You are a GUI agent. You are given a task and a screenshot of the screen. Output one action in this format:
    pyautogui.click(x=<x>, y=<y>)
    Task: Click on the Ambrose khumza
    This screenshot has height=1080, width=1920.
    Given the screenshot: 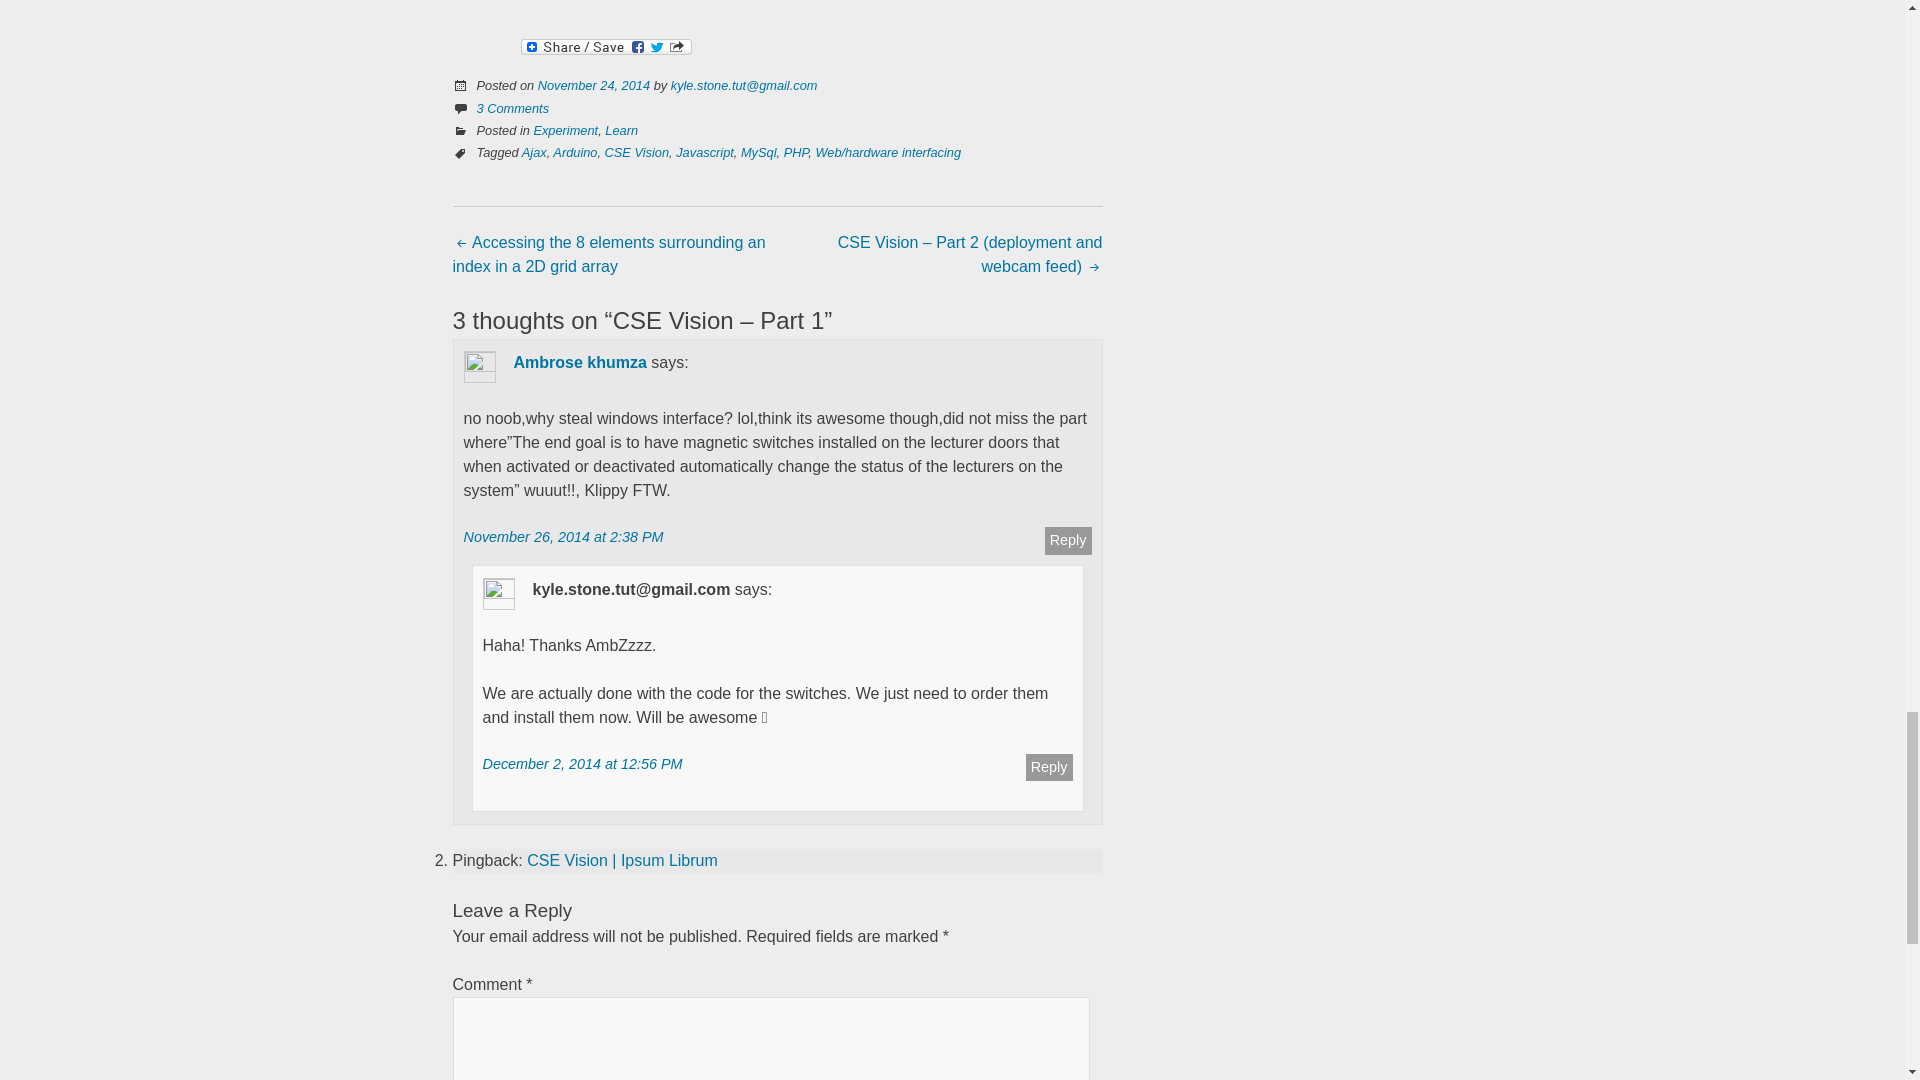 What is the action you would take?
    pyautogui.click(x=580, y=362)
    